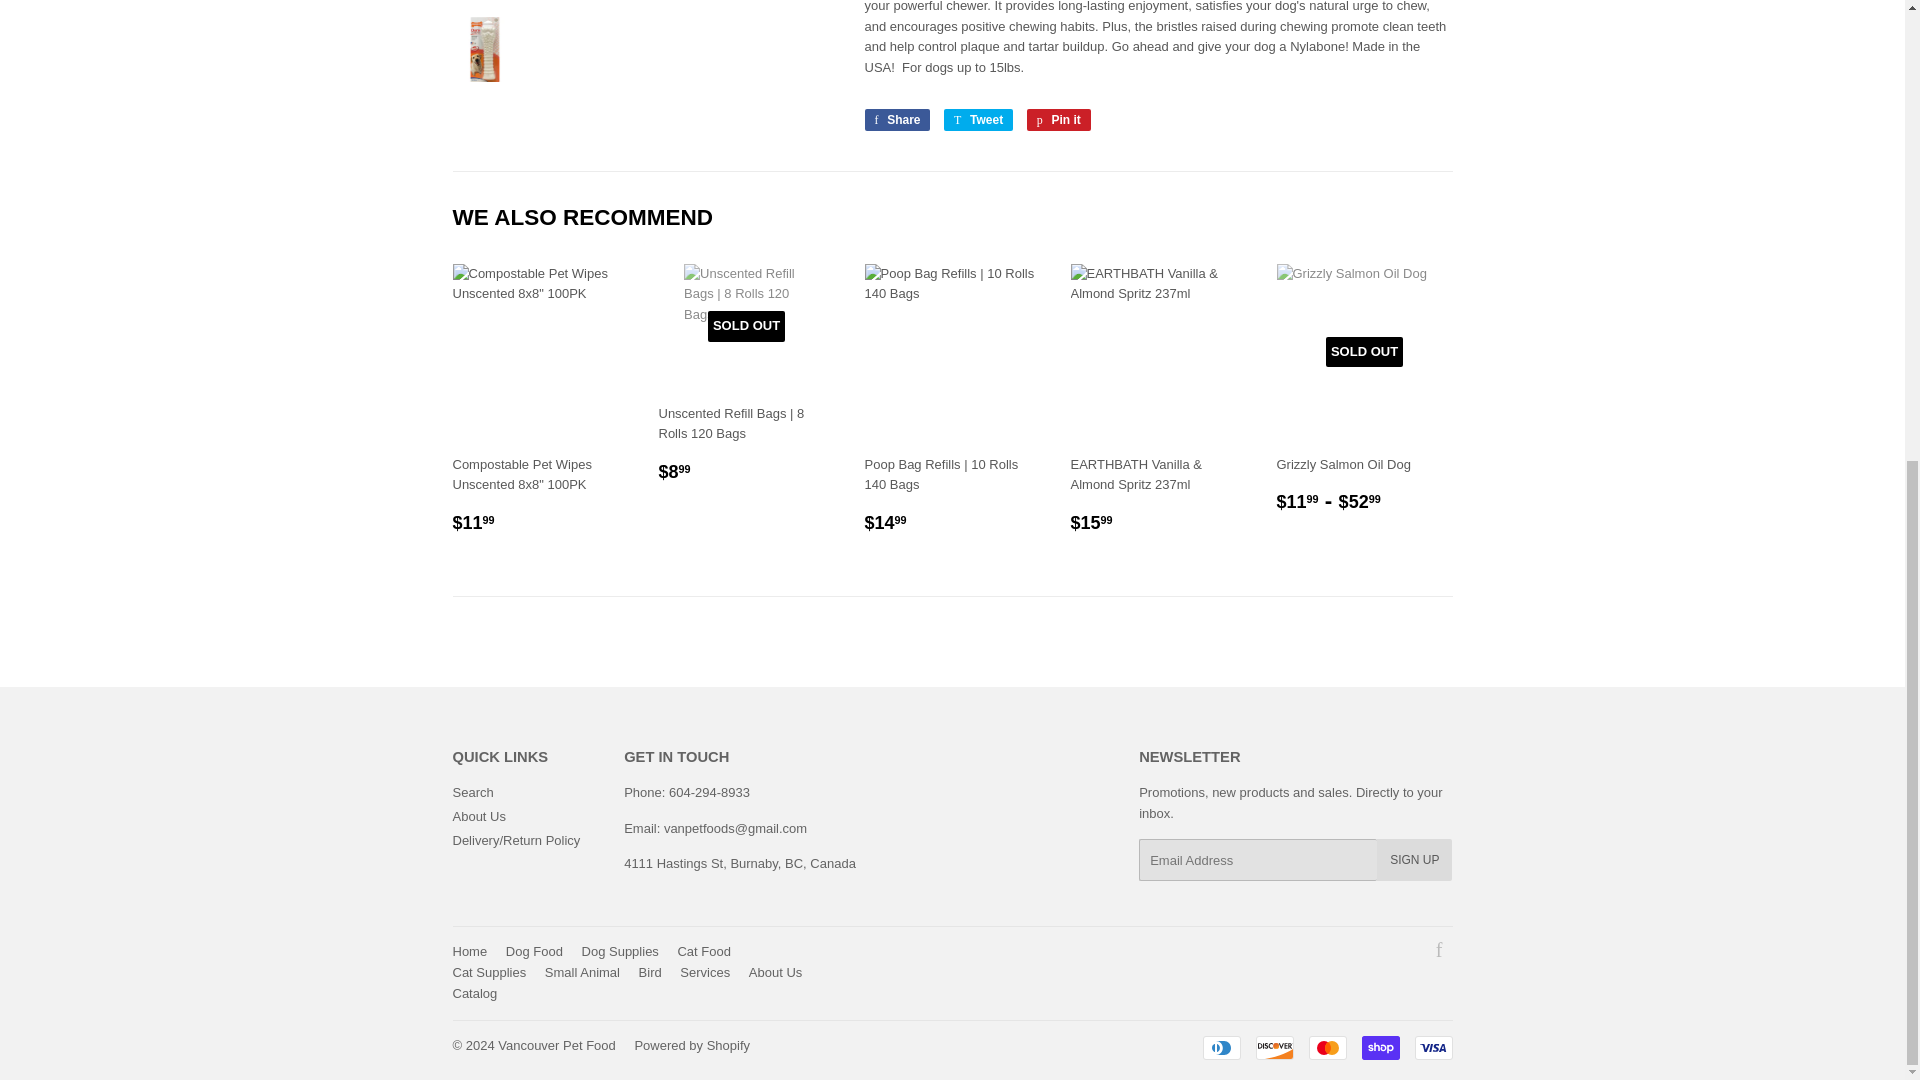 This screenshot has height=1080, width=1920. What do you see at coordinates (1432, 1047) in the screenshot?
I see `Visa` at bounding box center [1432, 1047].